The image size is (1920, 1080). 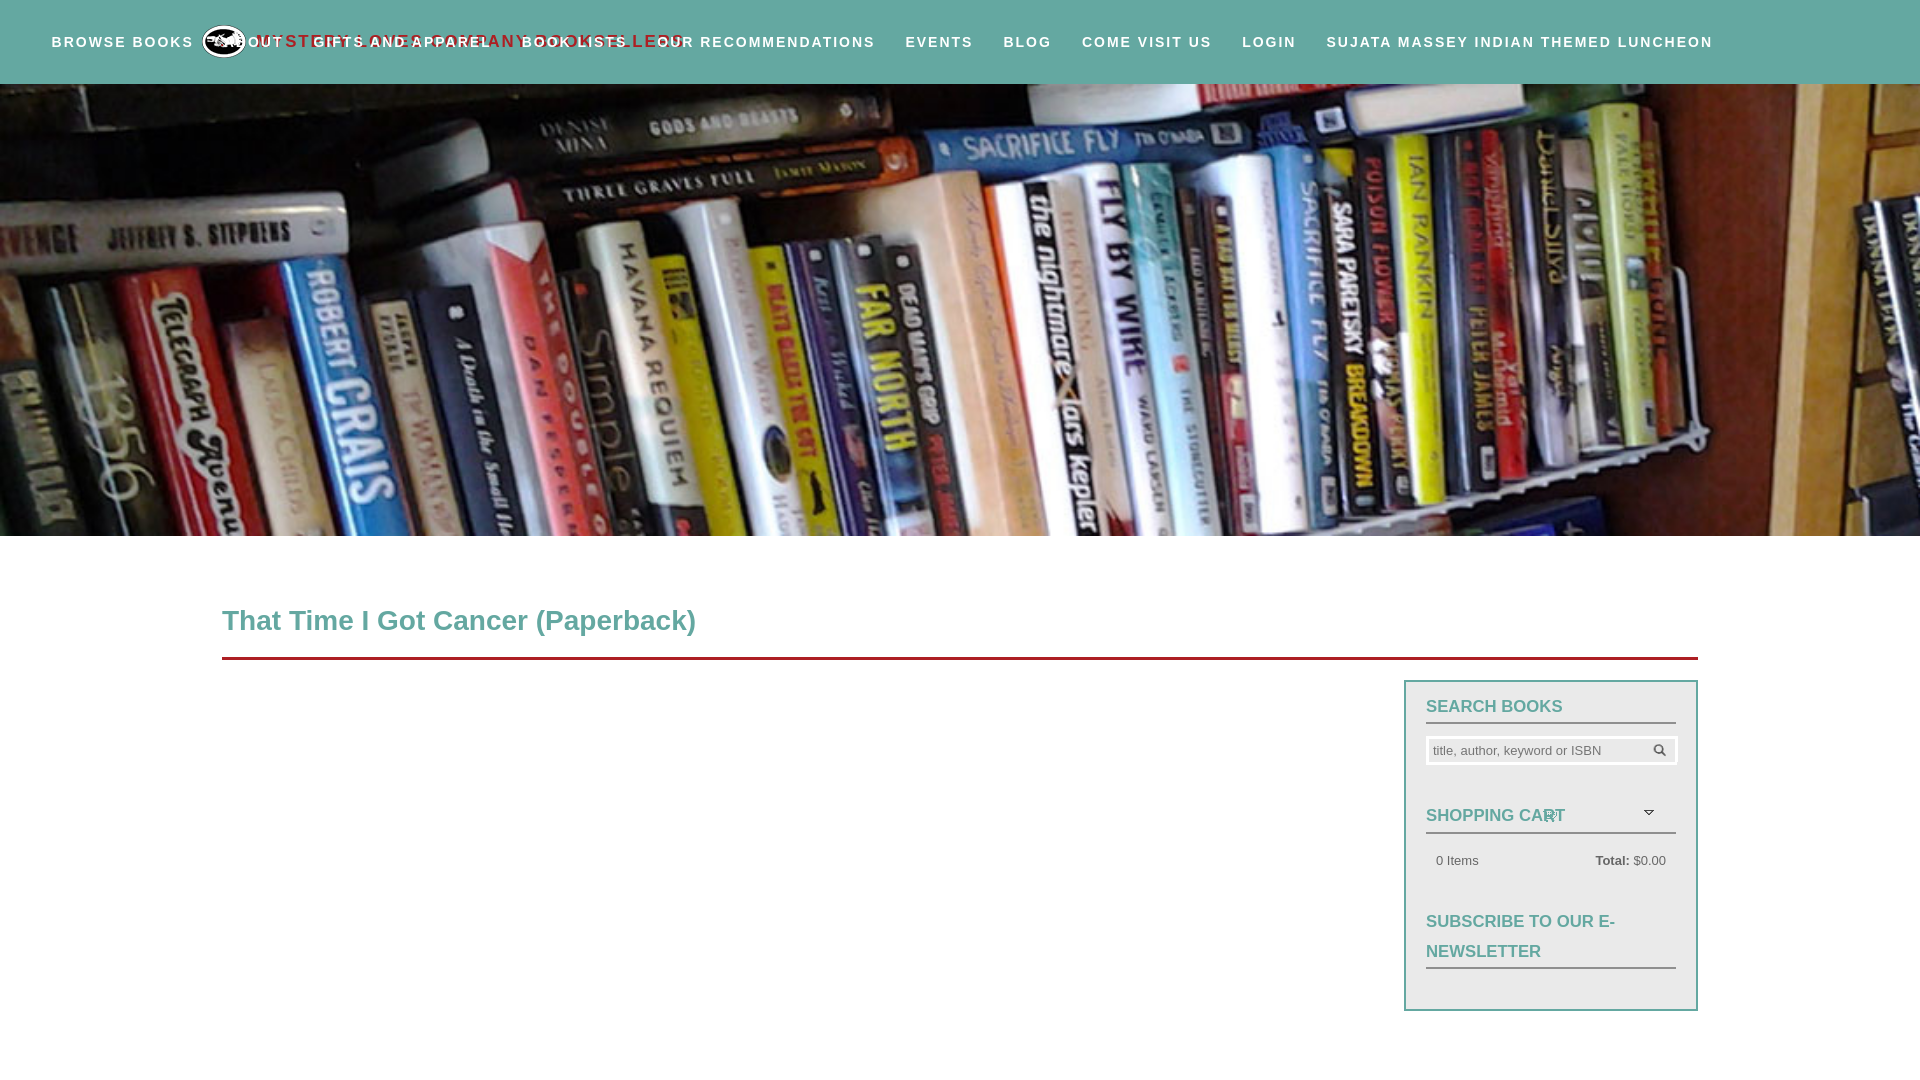 What do you see at coordinates (1520, 54) in the screenshot?
I see `SUJATA MASSEY INDIAN THEMED LUNCHEON` at bounding box center [1520, 54].